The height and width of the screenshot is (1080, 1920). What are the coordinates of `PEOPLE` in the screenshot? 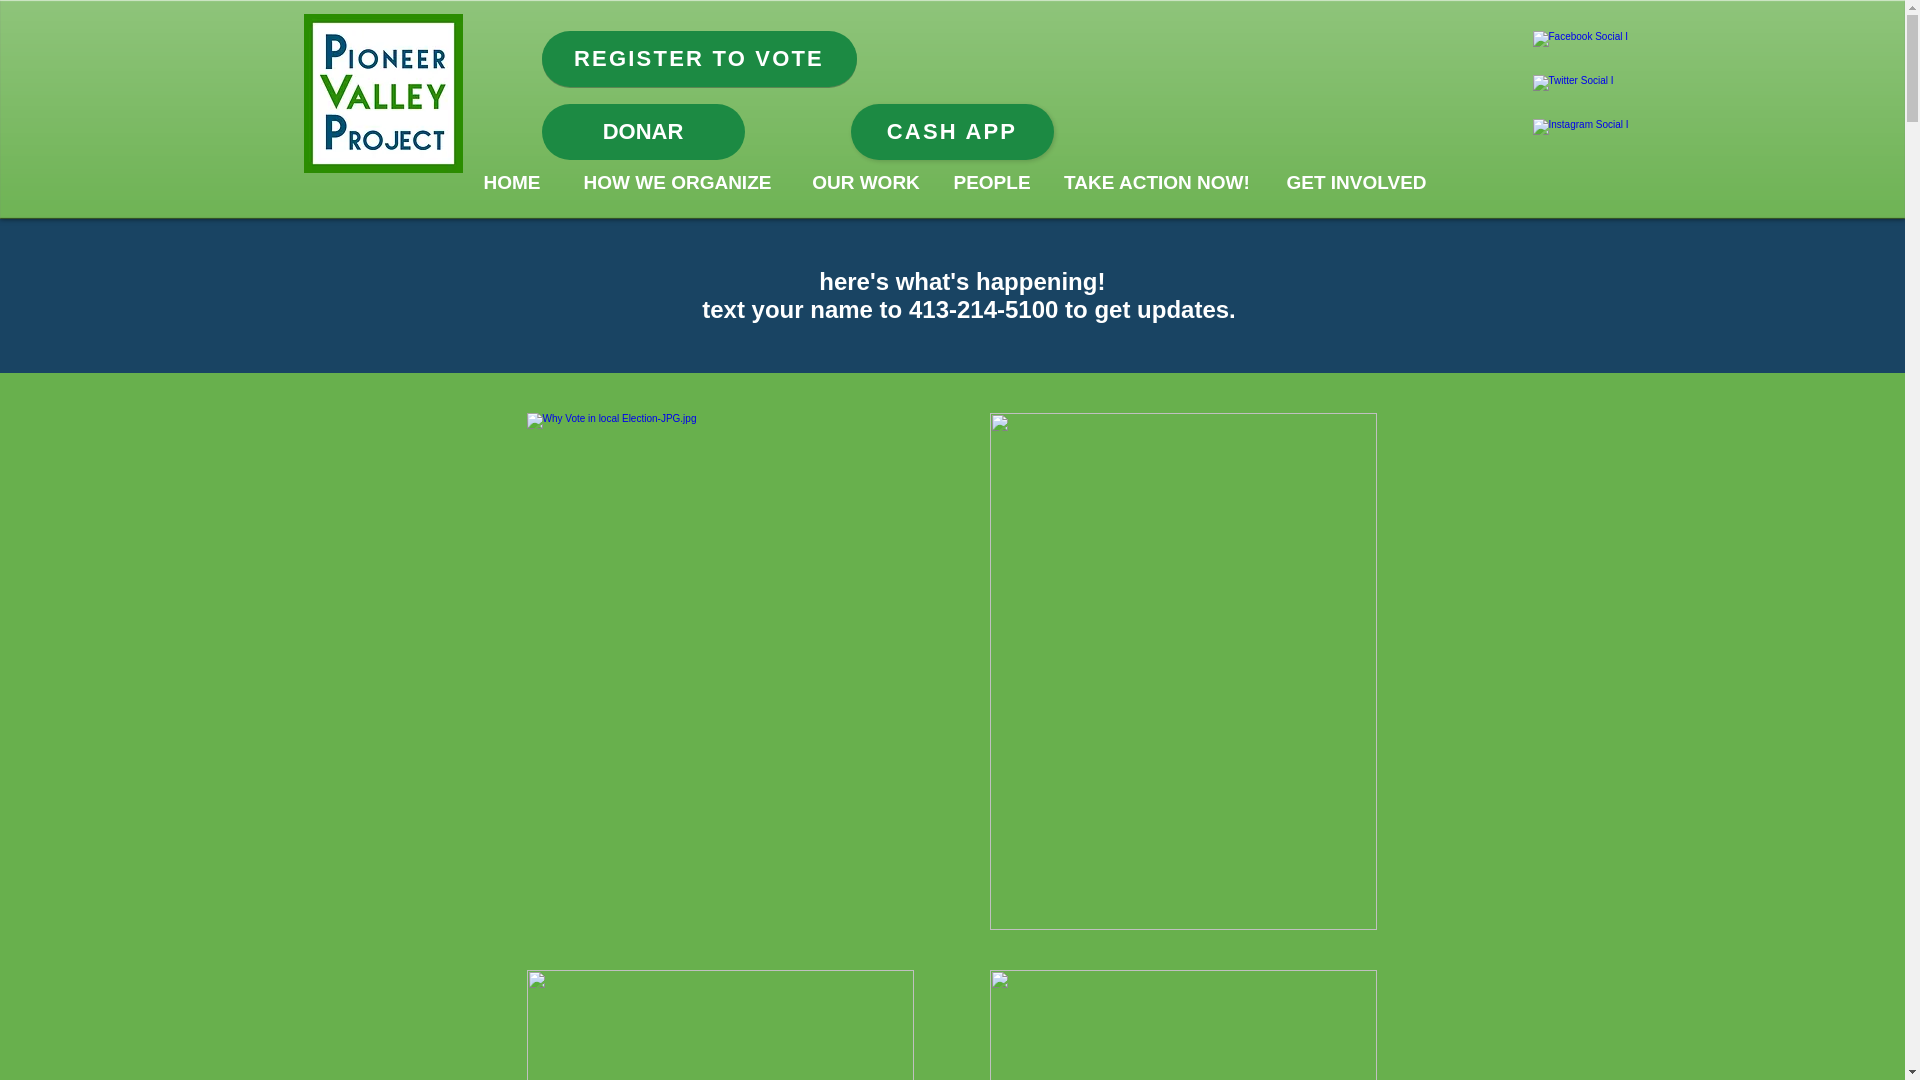 It's located at (990, 182).